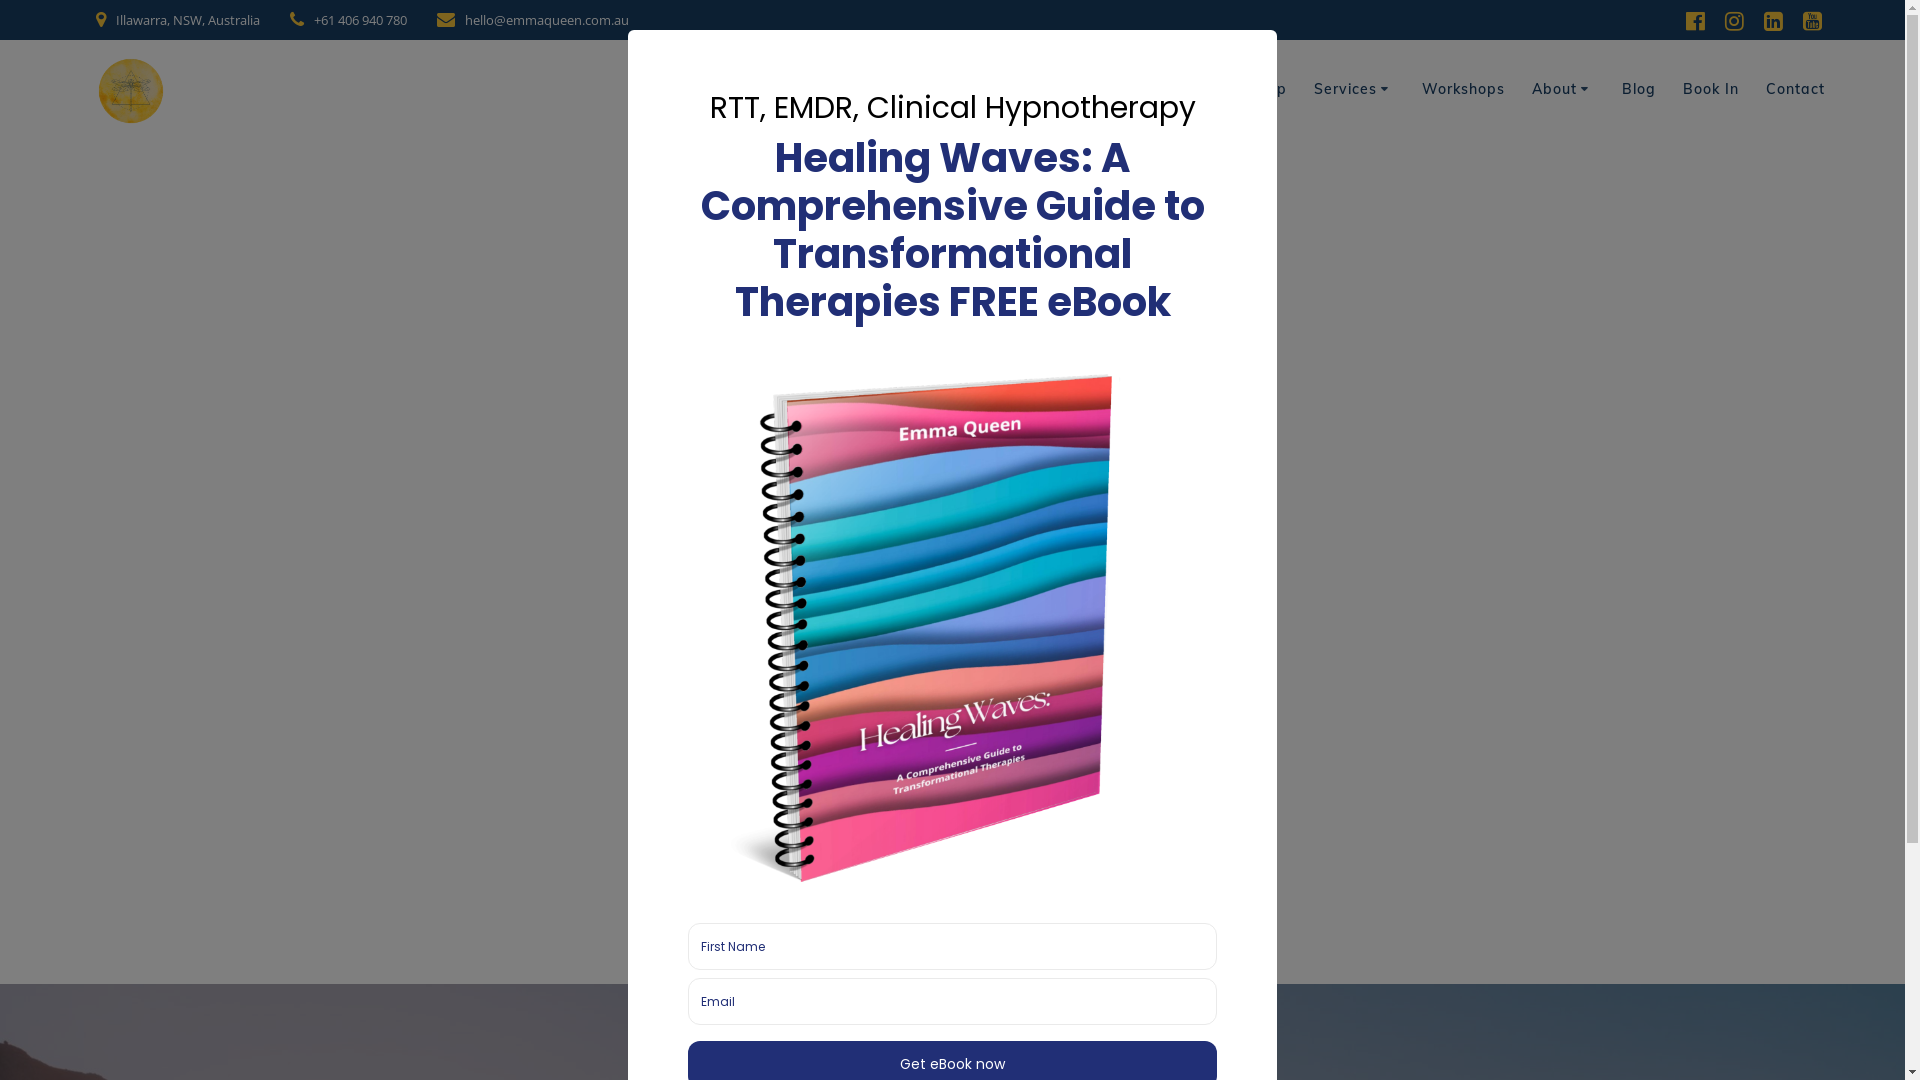 The height and width of the screenshot is (1080, 1920). Describe the element at coordinates (1268, 90) in the screenshot. I see `Shop` at that location.